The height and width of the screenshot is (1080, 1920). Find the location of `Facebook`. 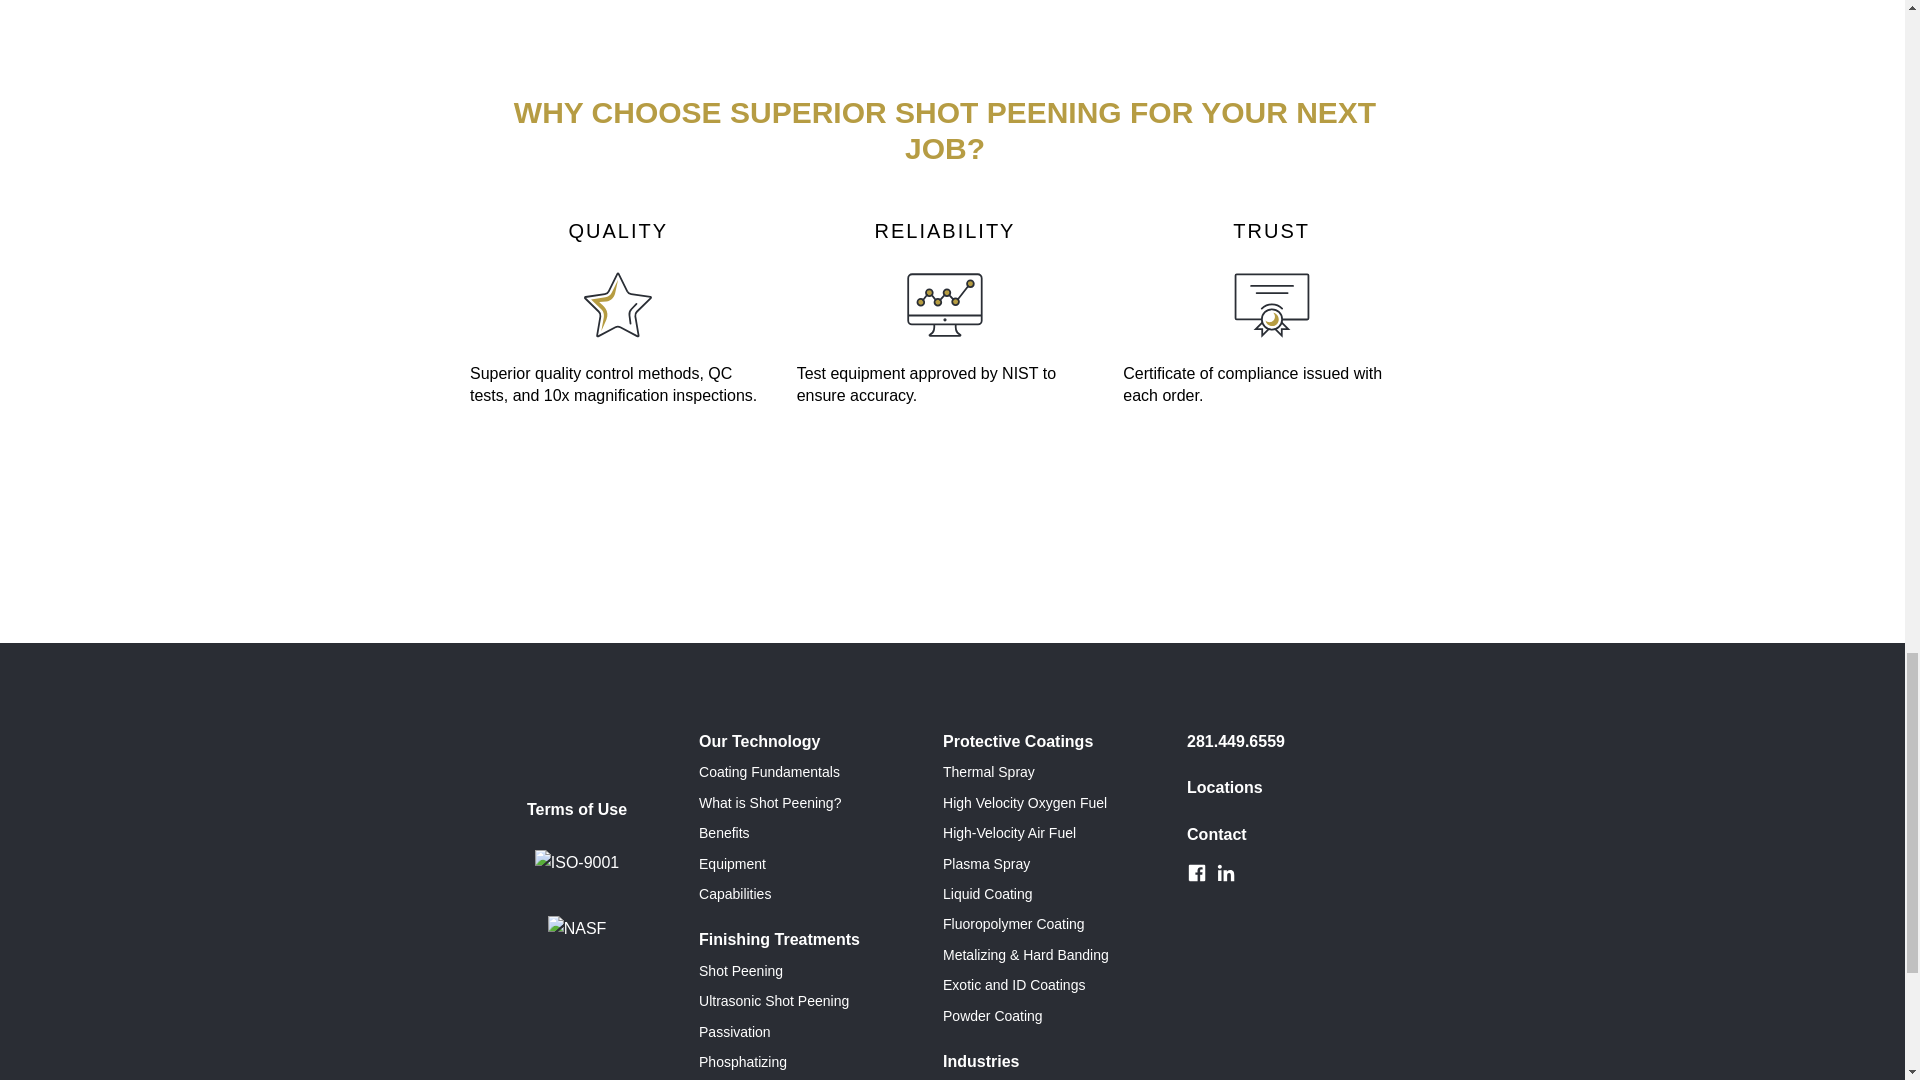

Facebook is located at coordinates (1196, 872).